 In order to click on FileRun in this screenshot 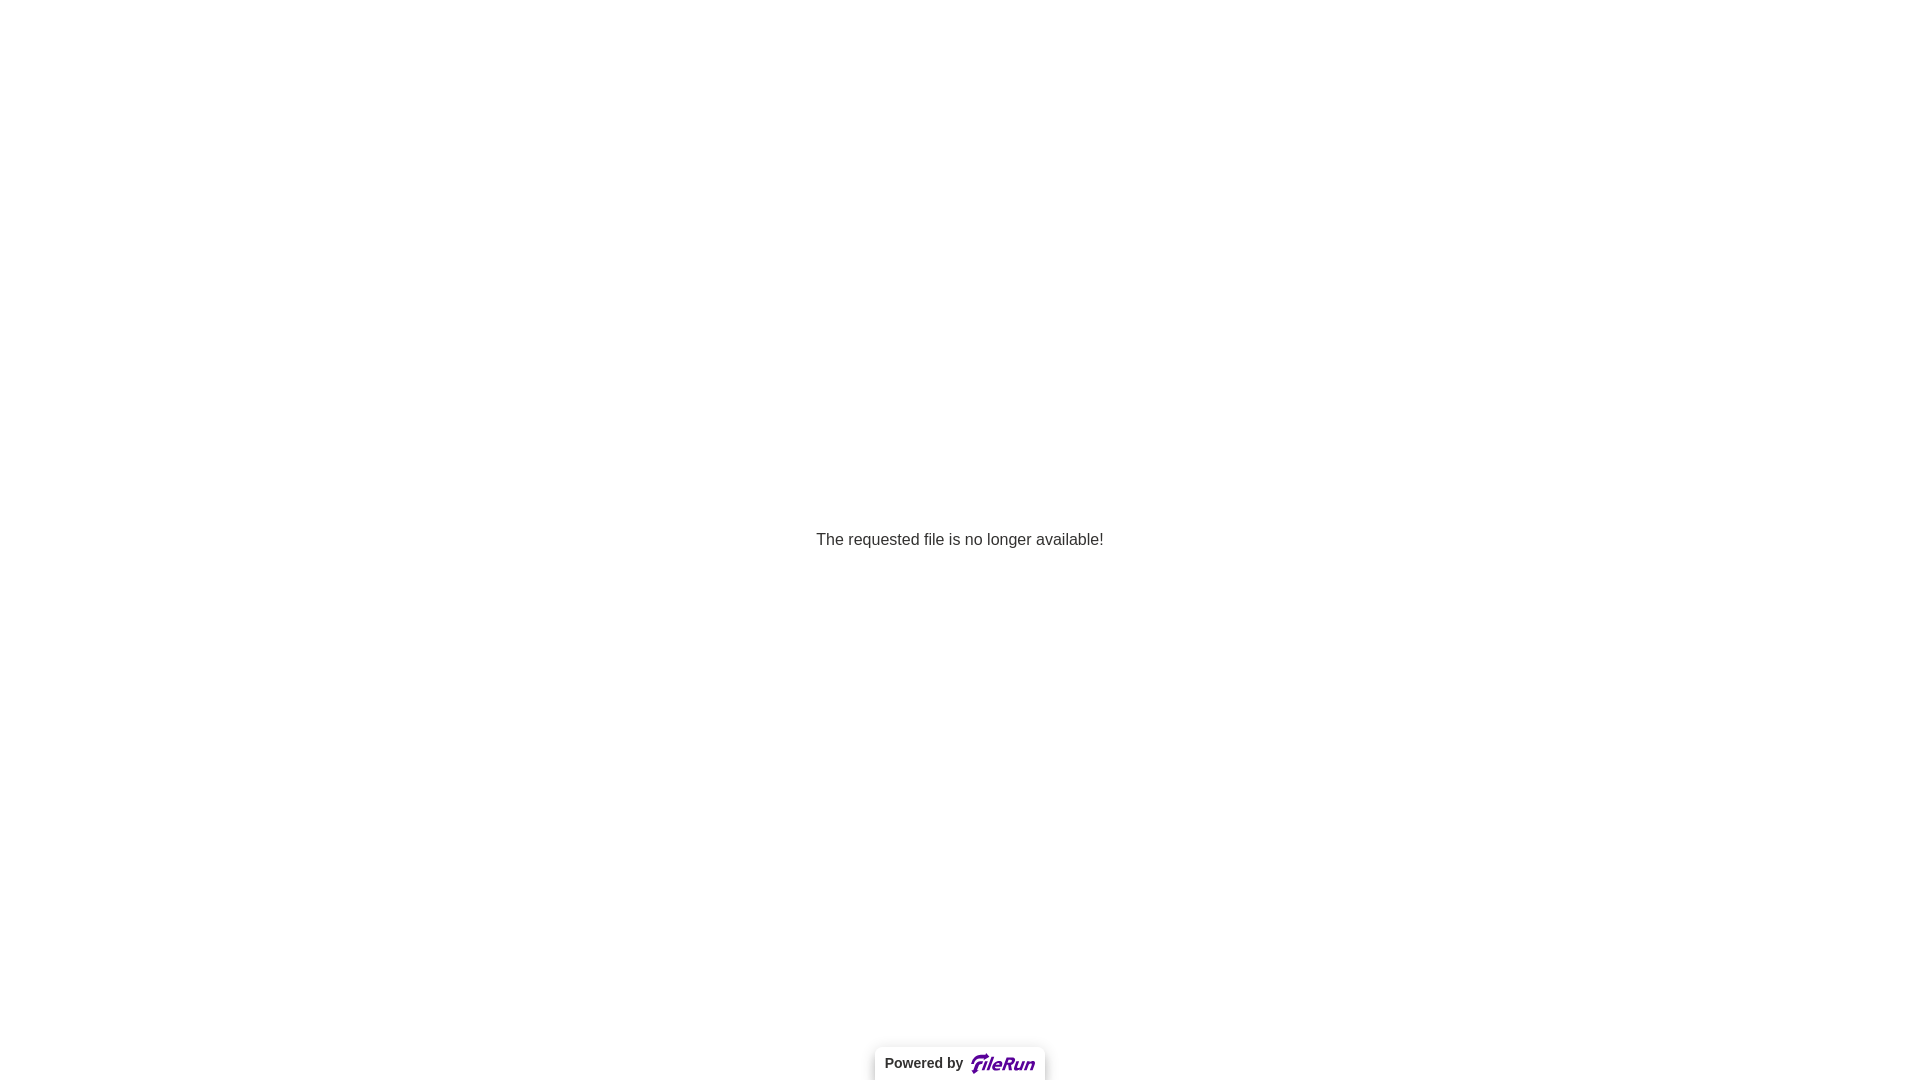, I will do `click(1003, 1064)`.